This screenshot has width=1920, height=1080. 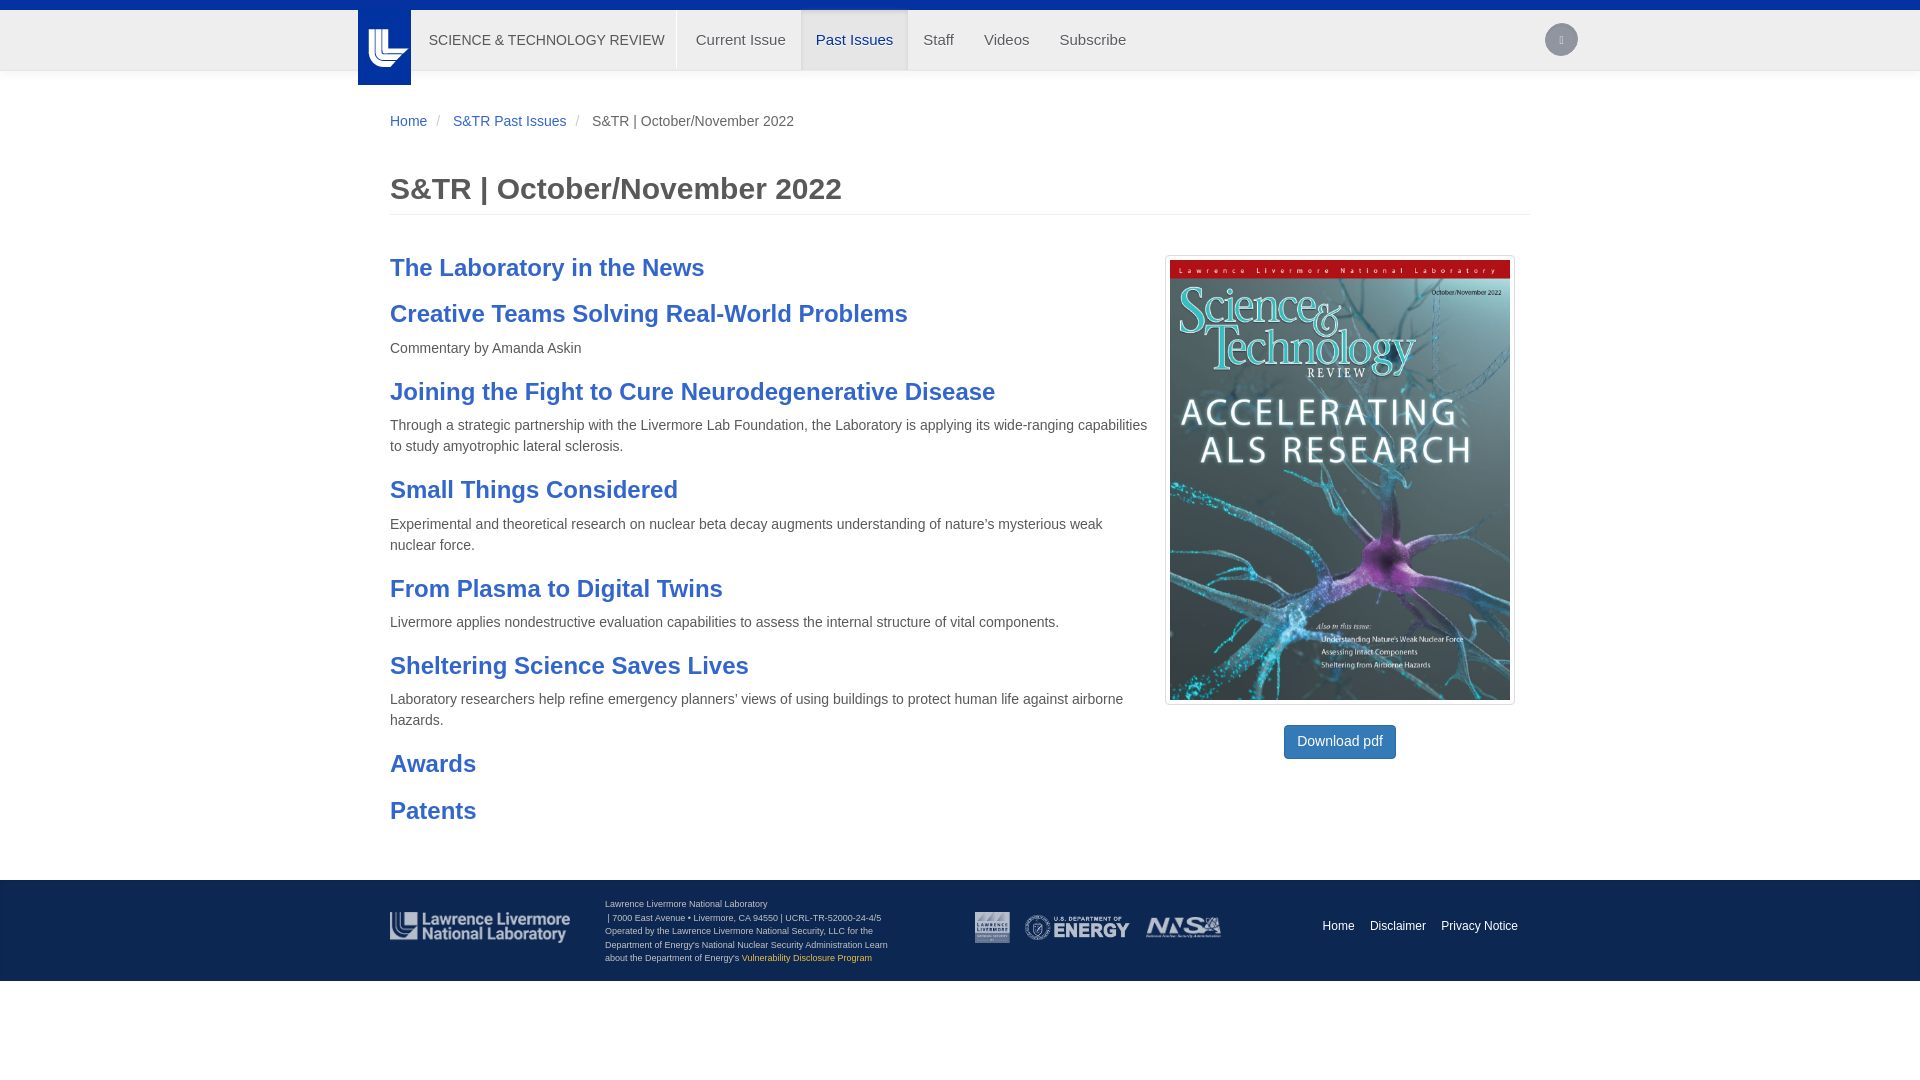 What do you see at coordinates (546, 40) in the screenshot?
I see `Home` at bounding box center [546, 40].